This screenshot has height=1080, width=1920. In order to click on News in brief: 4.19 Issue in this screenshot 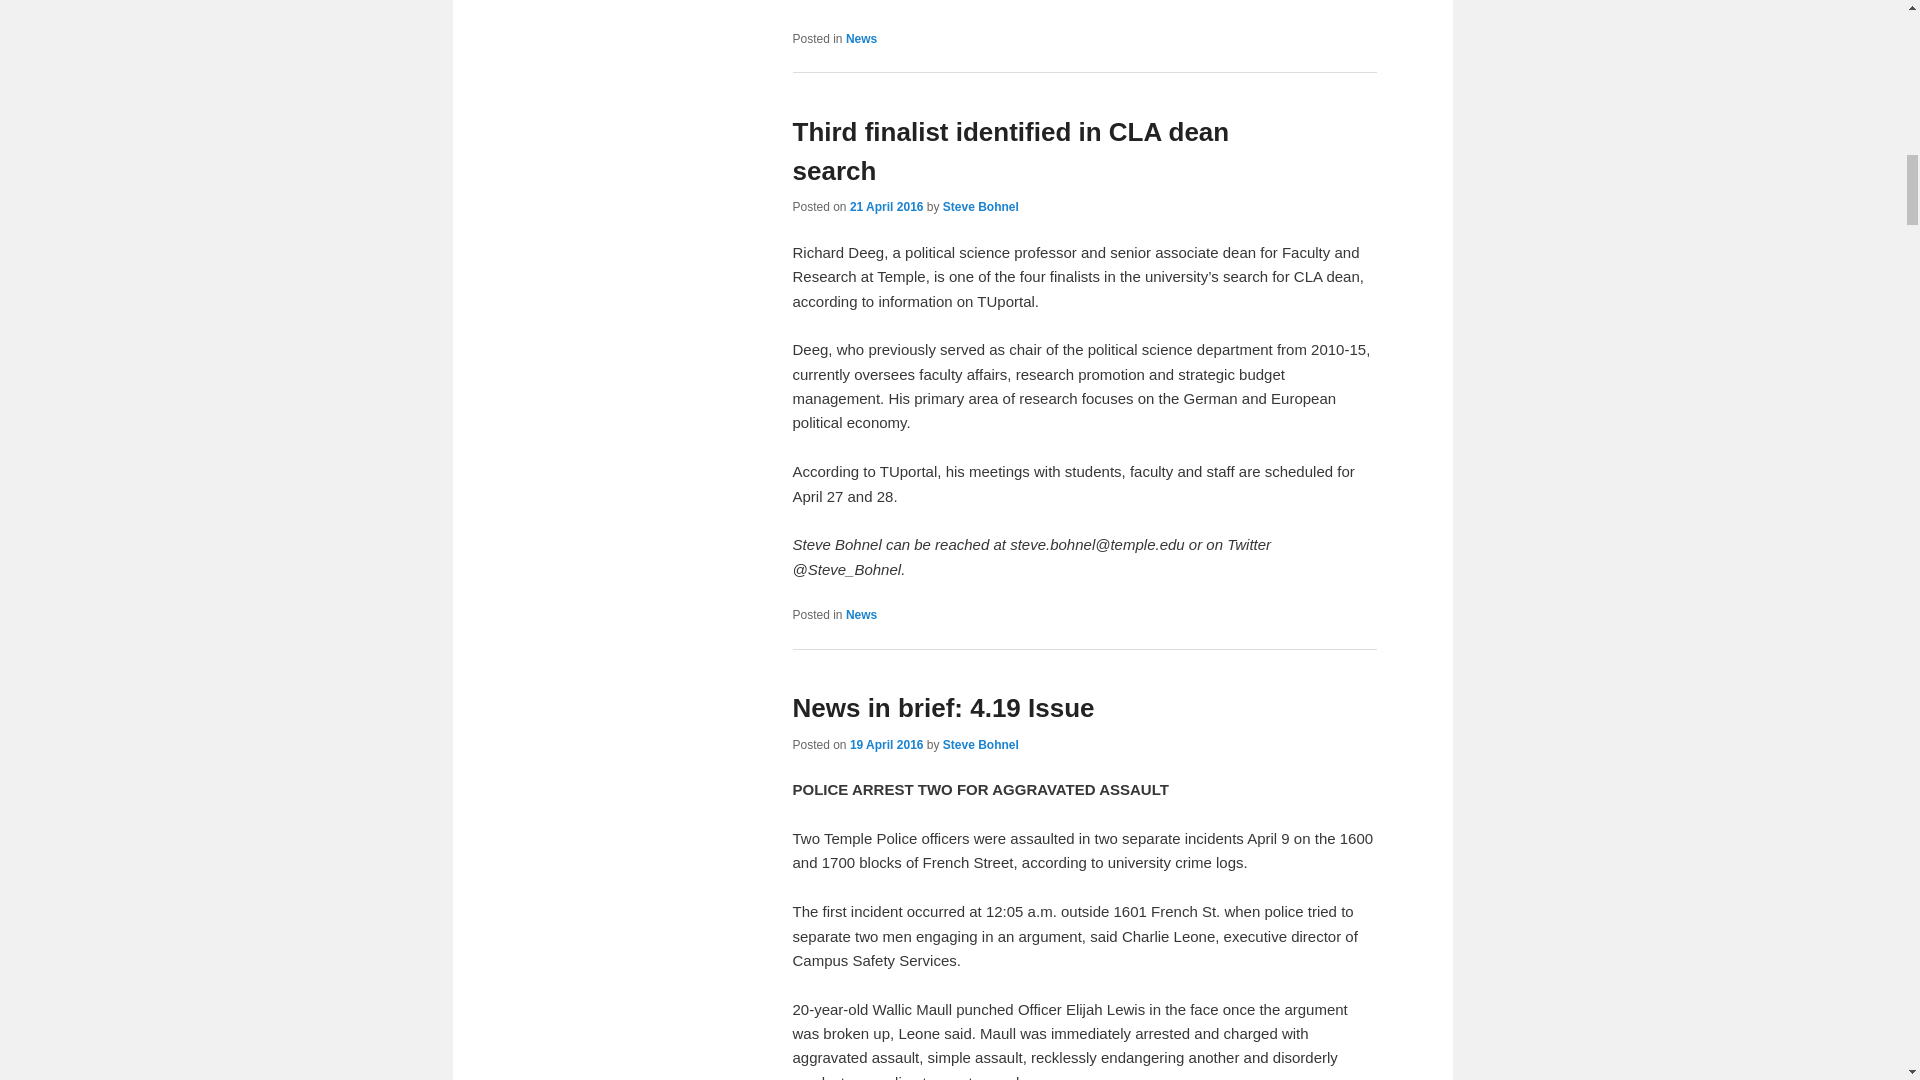, I will do `click(942, 708)`.